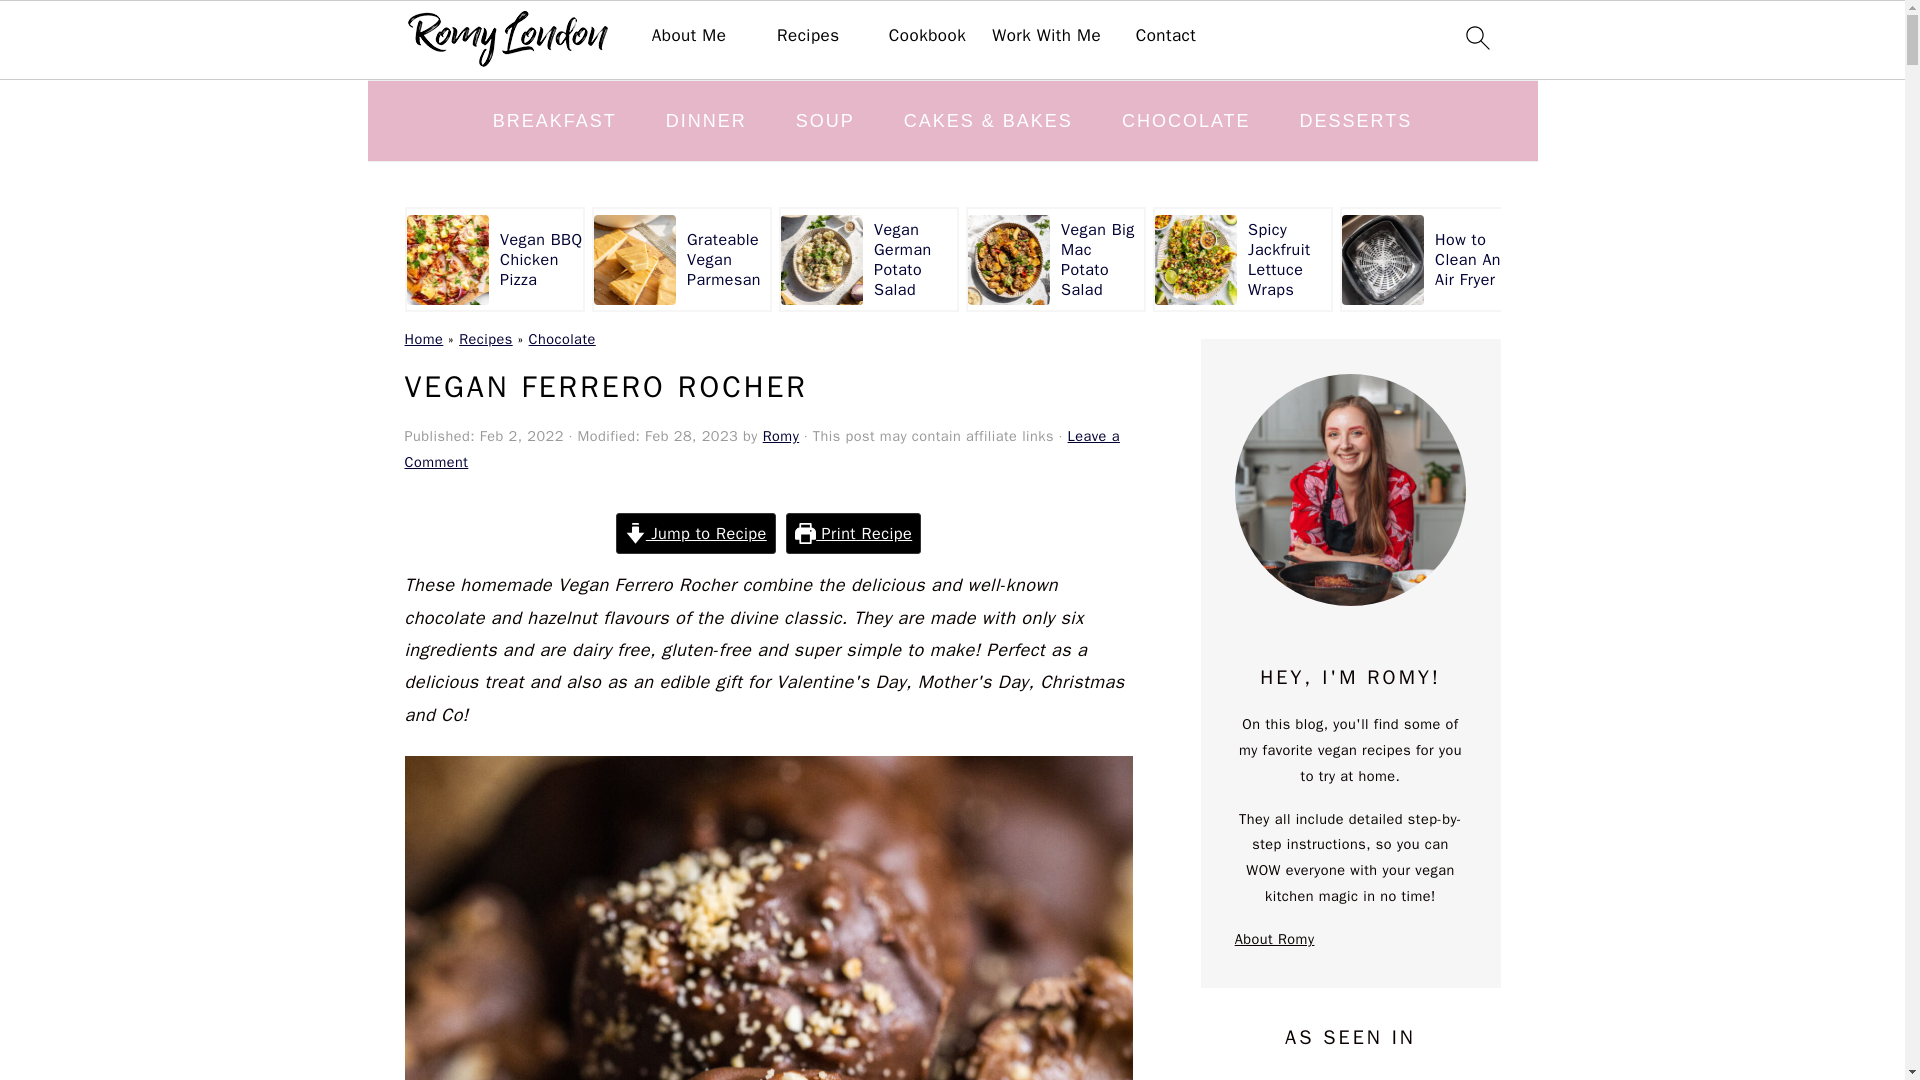  What do you see at coordinates (1046, 36) in the screenshot?
I see `Work With Me` at bounding box center [1046, 36].